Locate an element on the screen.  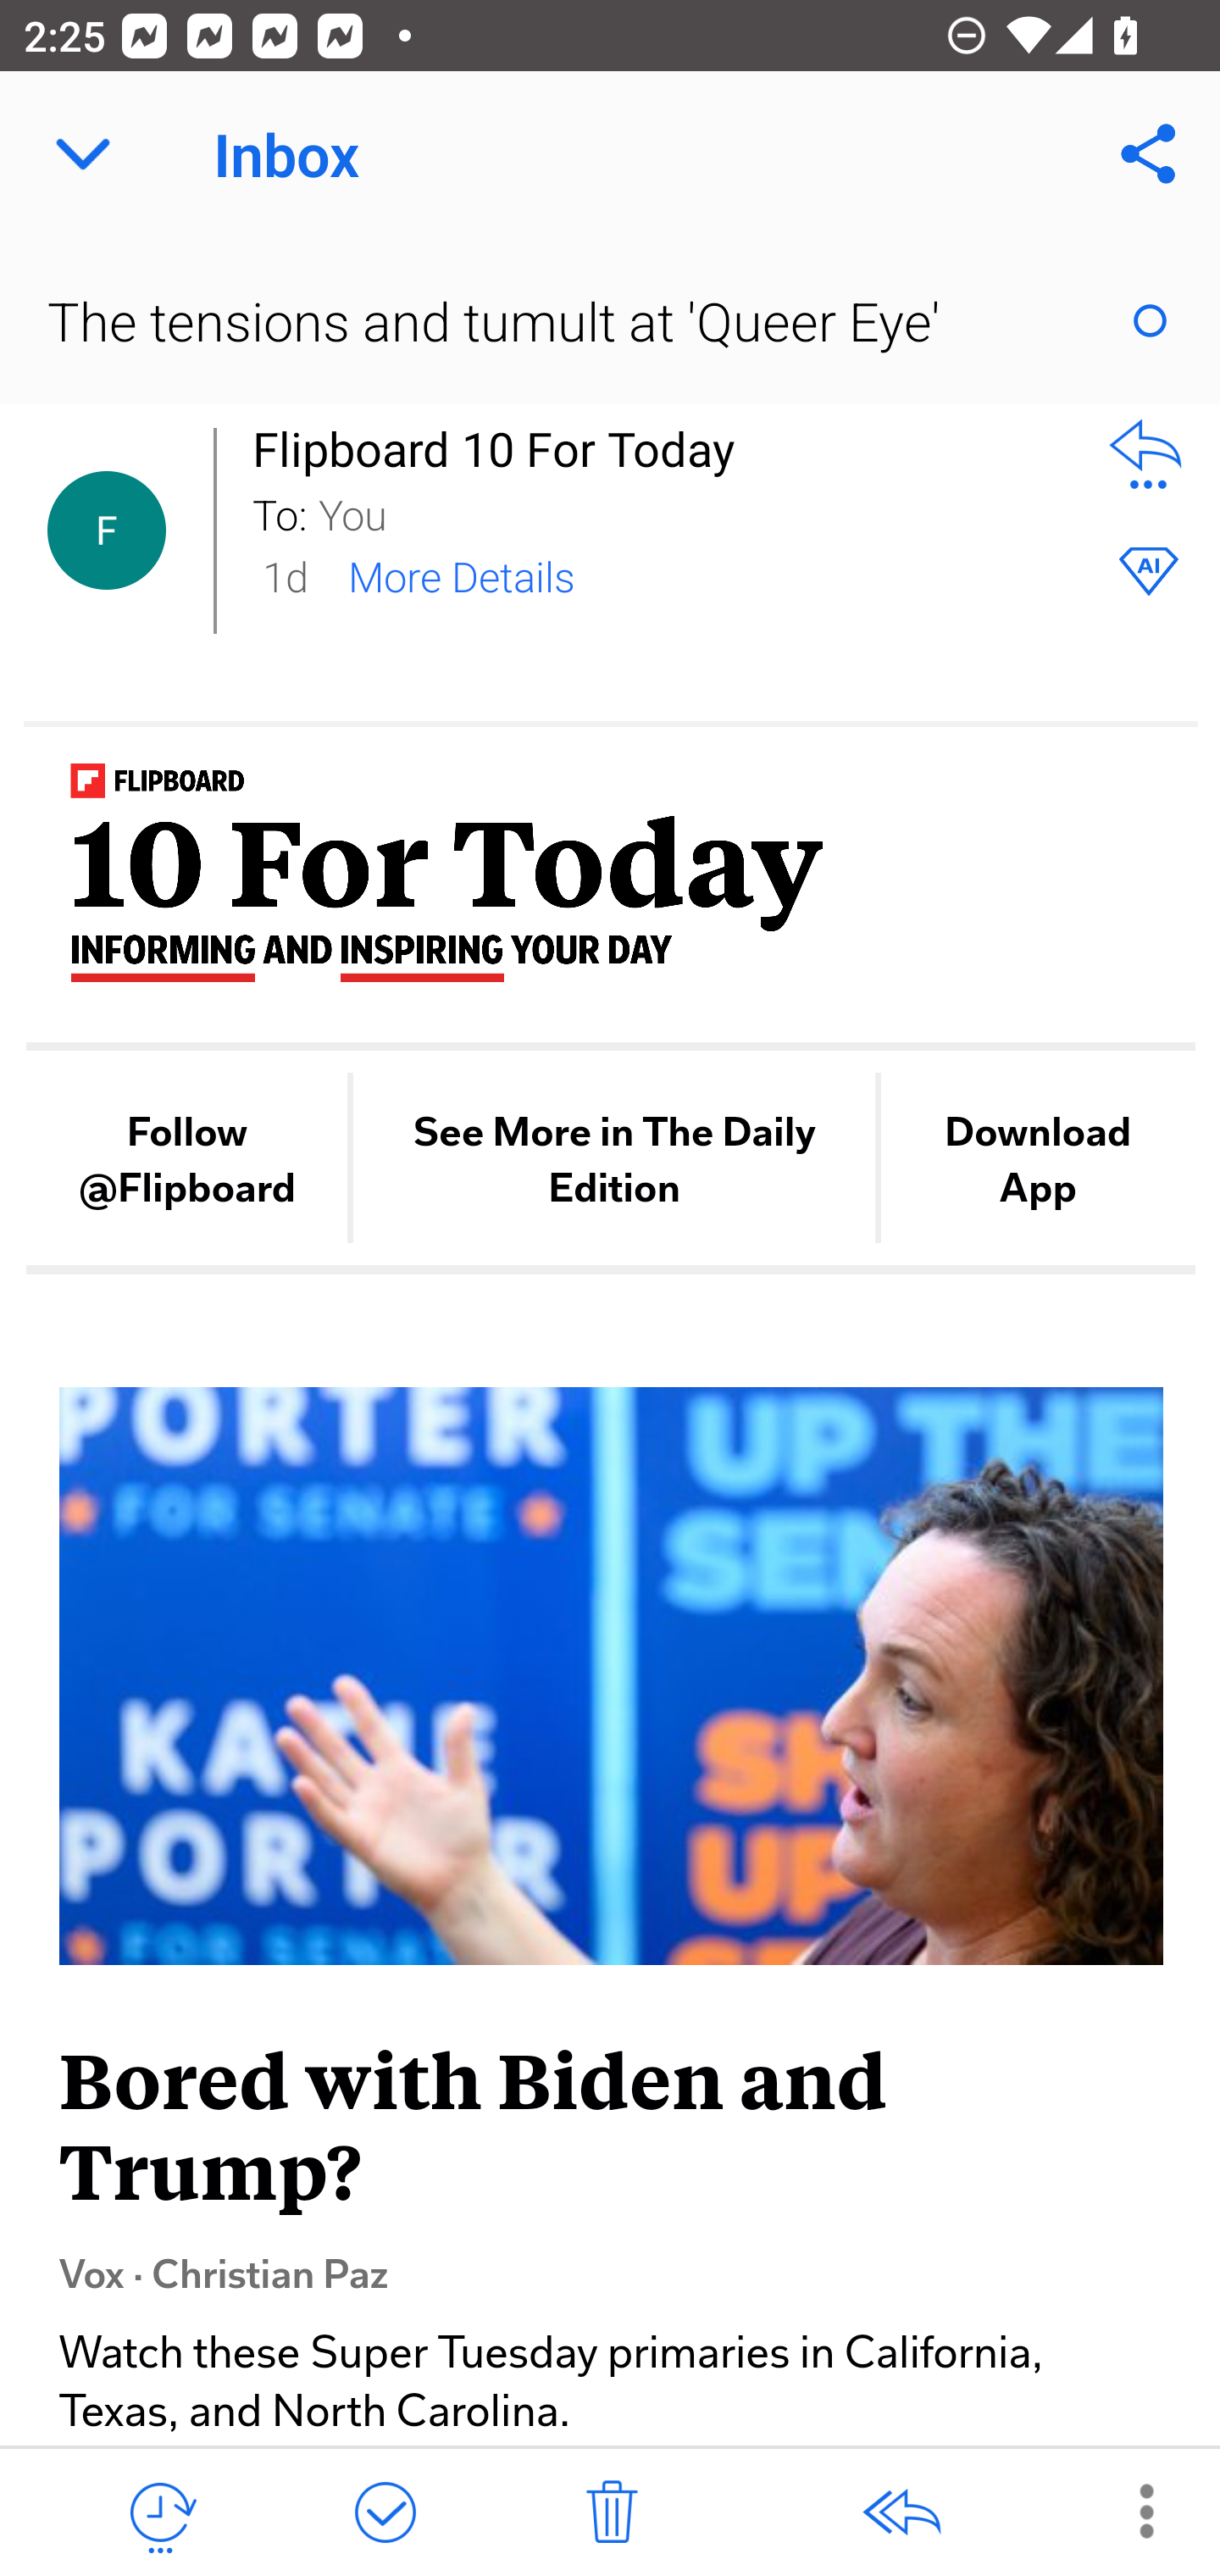
Download App is located at coordinates (1037, 1160).